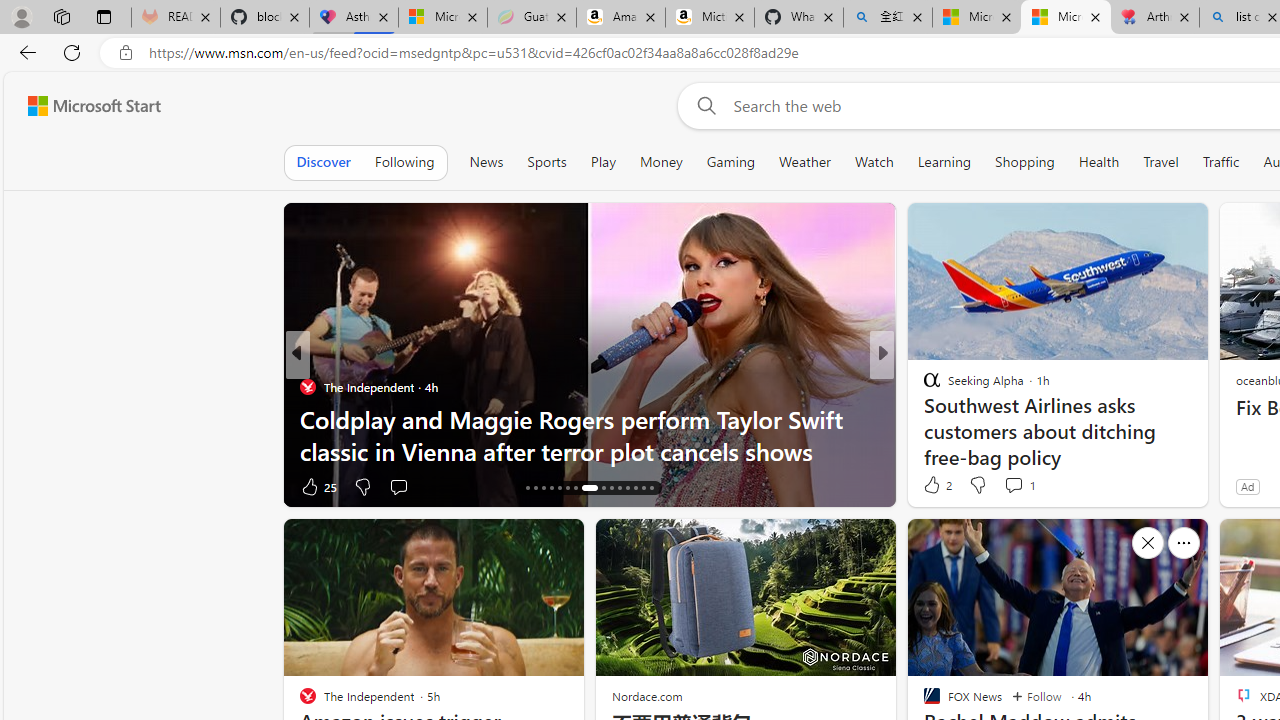  Describe the element at coordinates (874, 162) in the screenshot. I see `Watch` at that location.